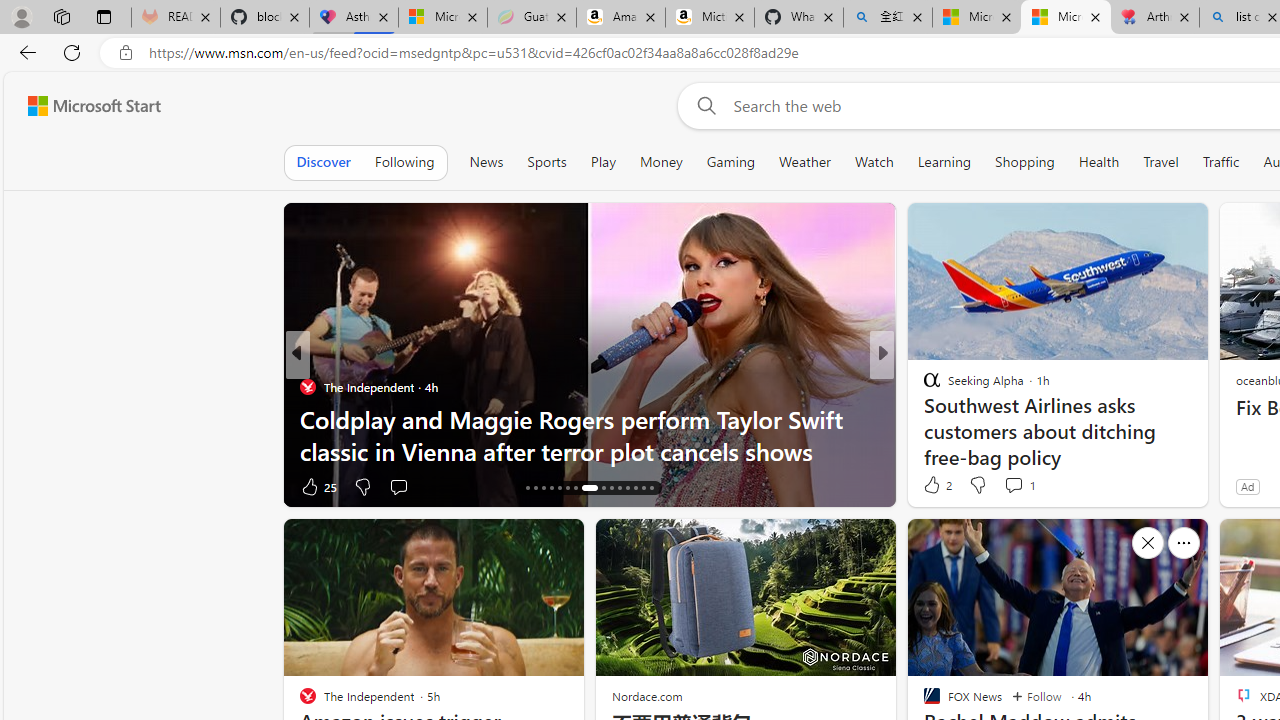  Describe the element at coordinates (874, 162) in the screenshot. I see `Watch` at that location.